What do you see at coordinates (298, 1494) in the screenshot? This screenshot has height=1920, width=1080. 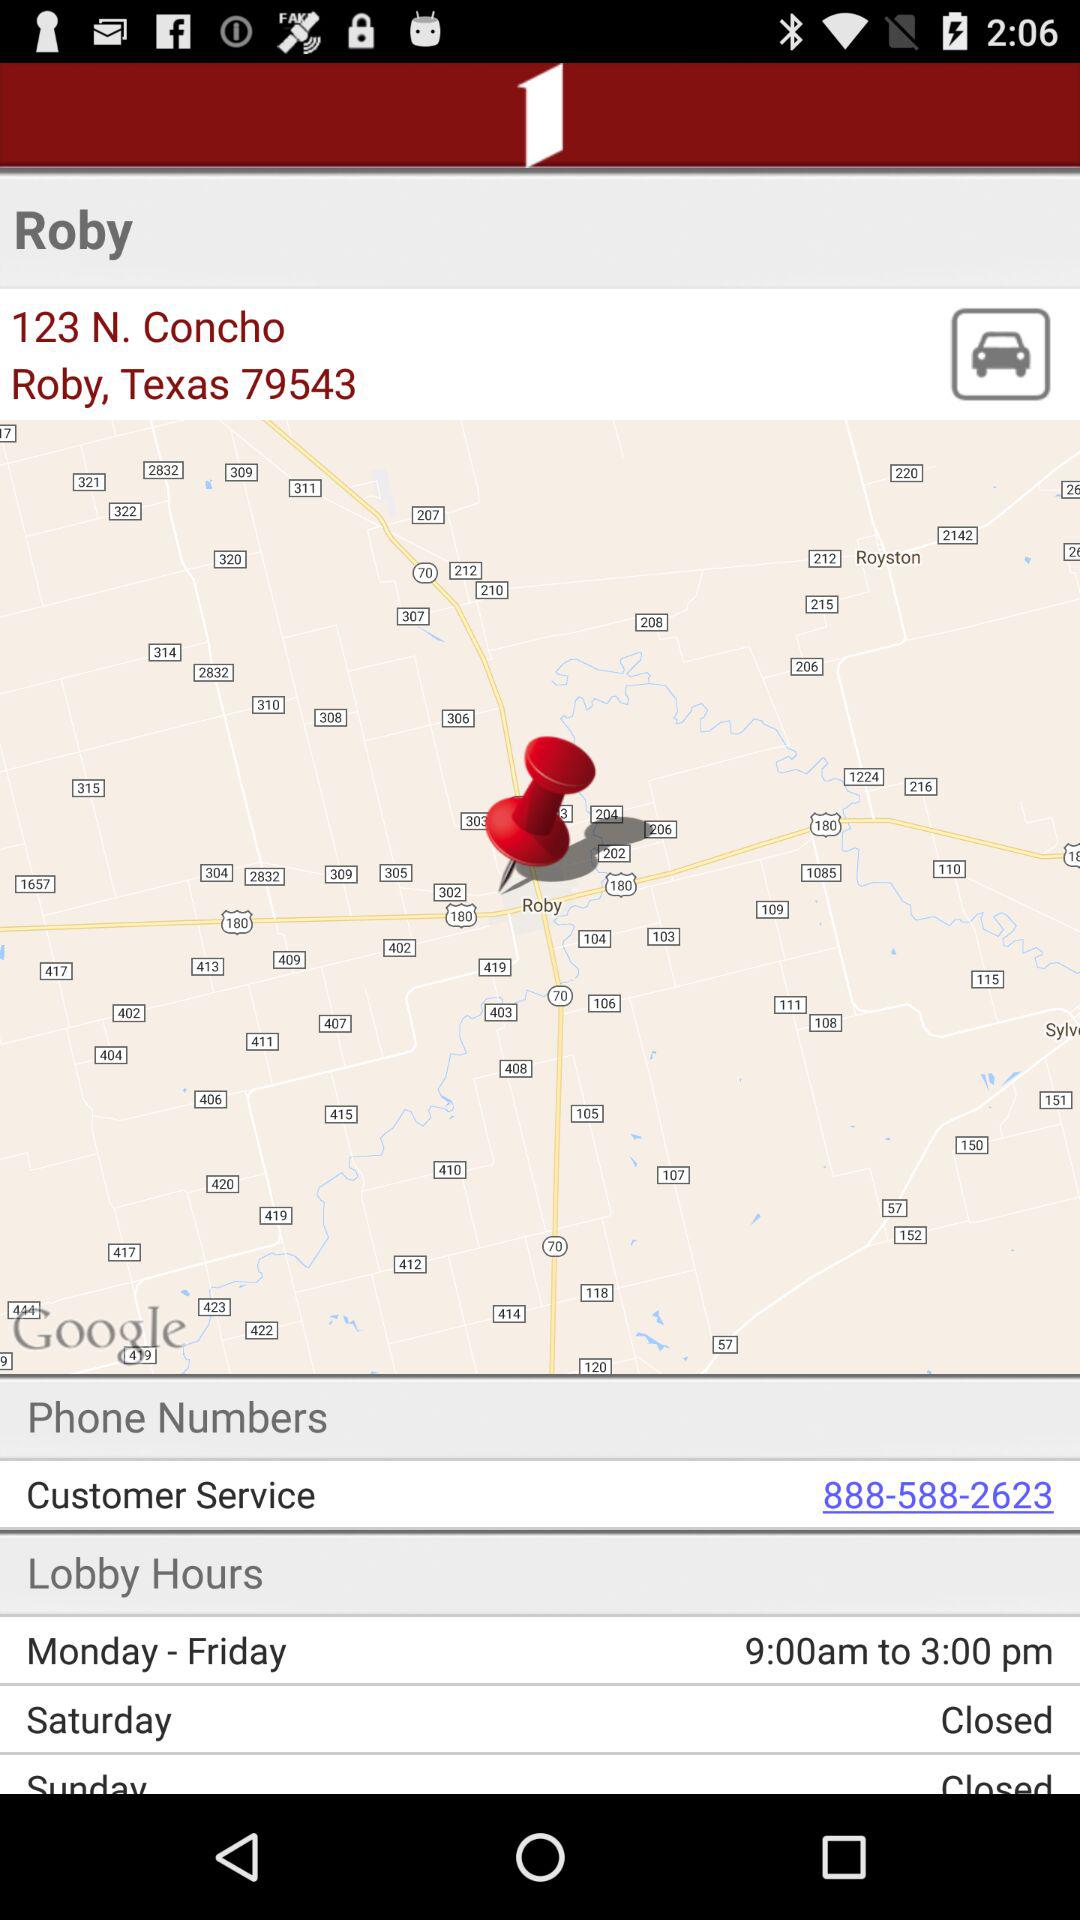 I see `turn off the app next to 888-588-2623` at bounding box center [298, 1494].